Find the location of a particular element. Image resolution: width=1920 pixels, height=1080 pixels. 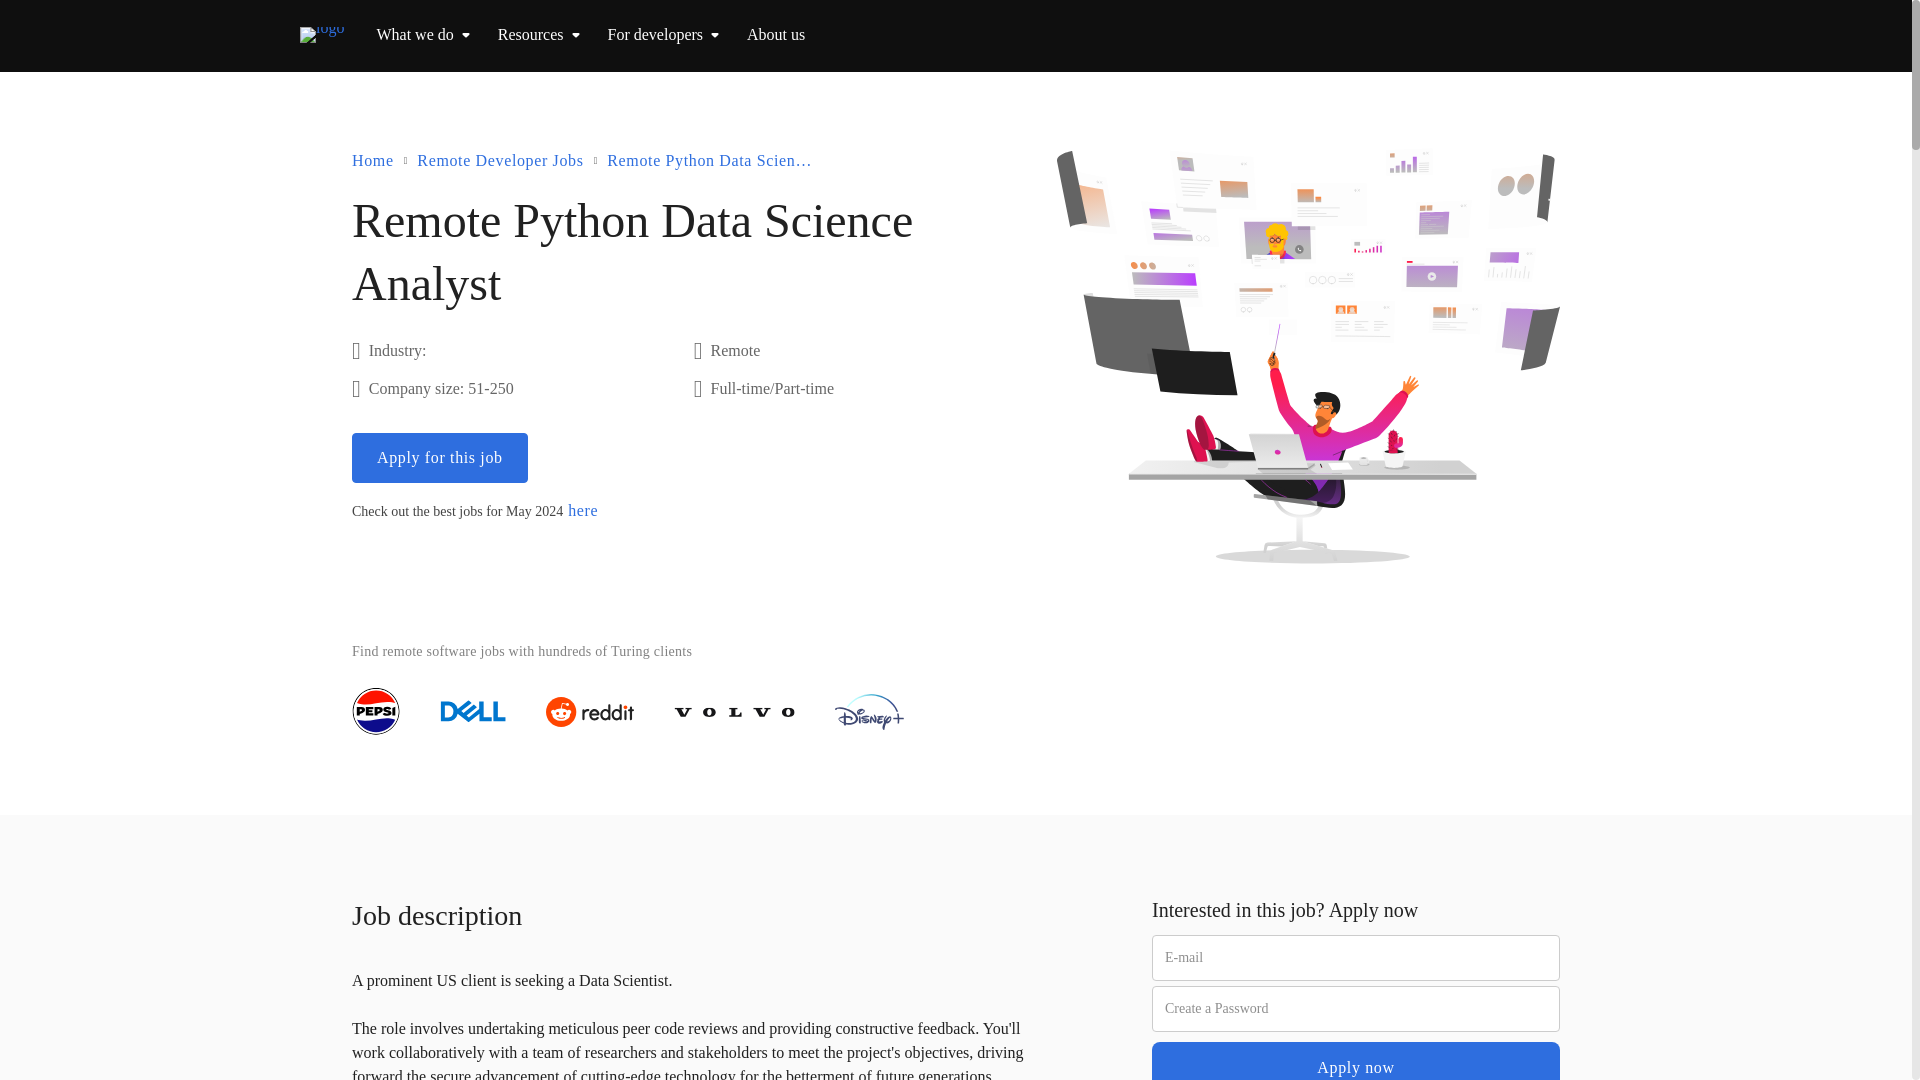

here is located at coordinates (582, 510).